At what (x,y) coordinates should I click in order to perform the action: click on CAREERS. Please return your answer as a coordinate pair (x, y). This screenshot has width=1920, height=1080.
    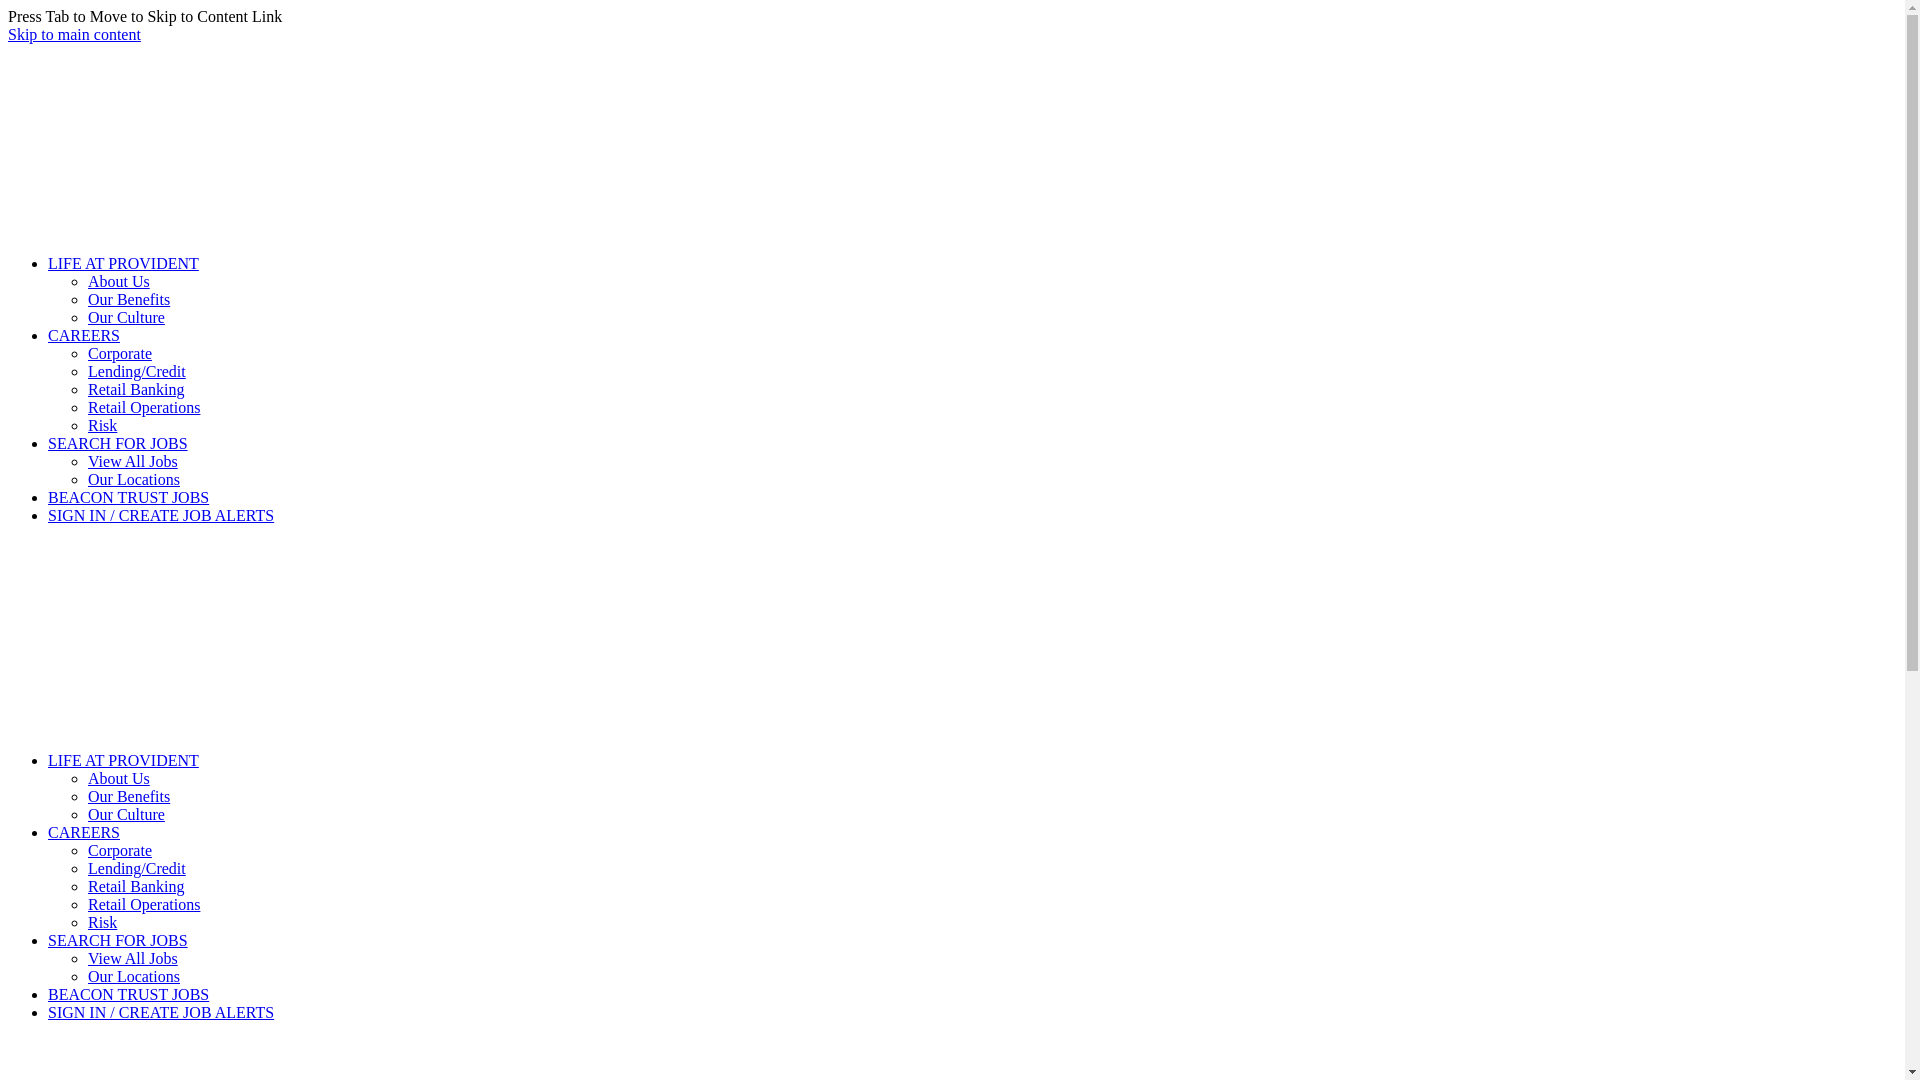
    Looking at the image, I should click on (84, 336).